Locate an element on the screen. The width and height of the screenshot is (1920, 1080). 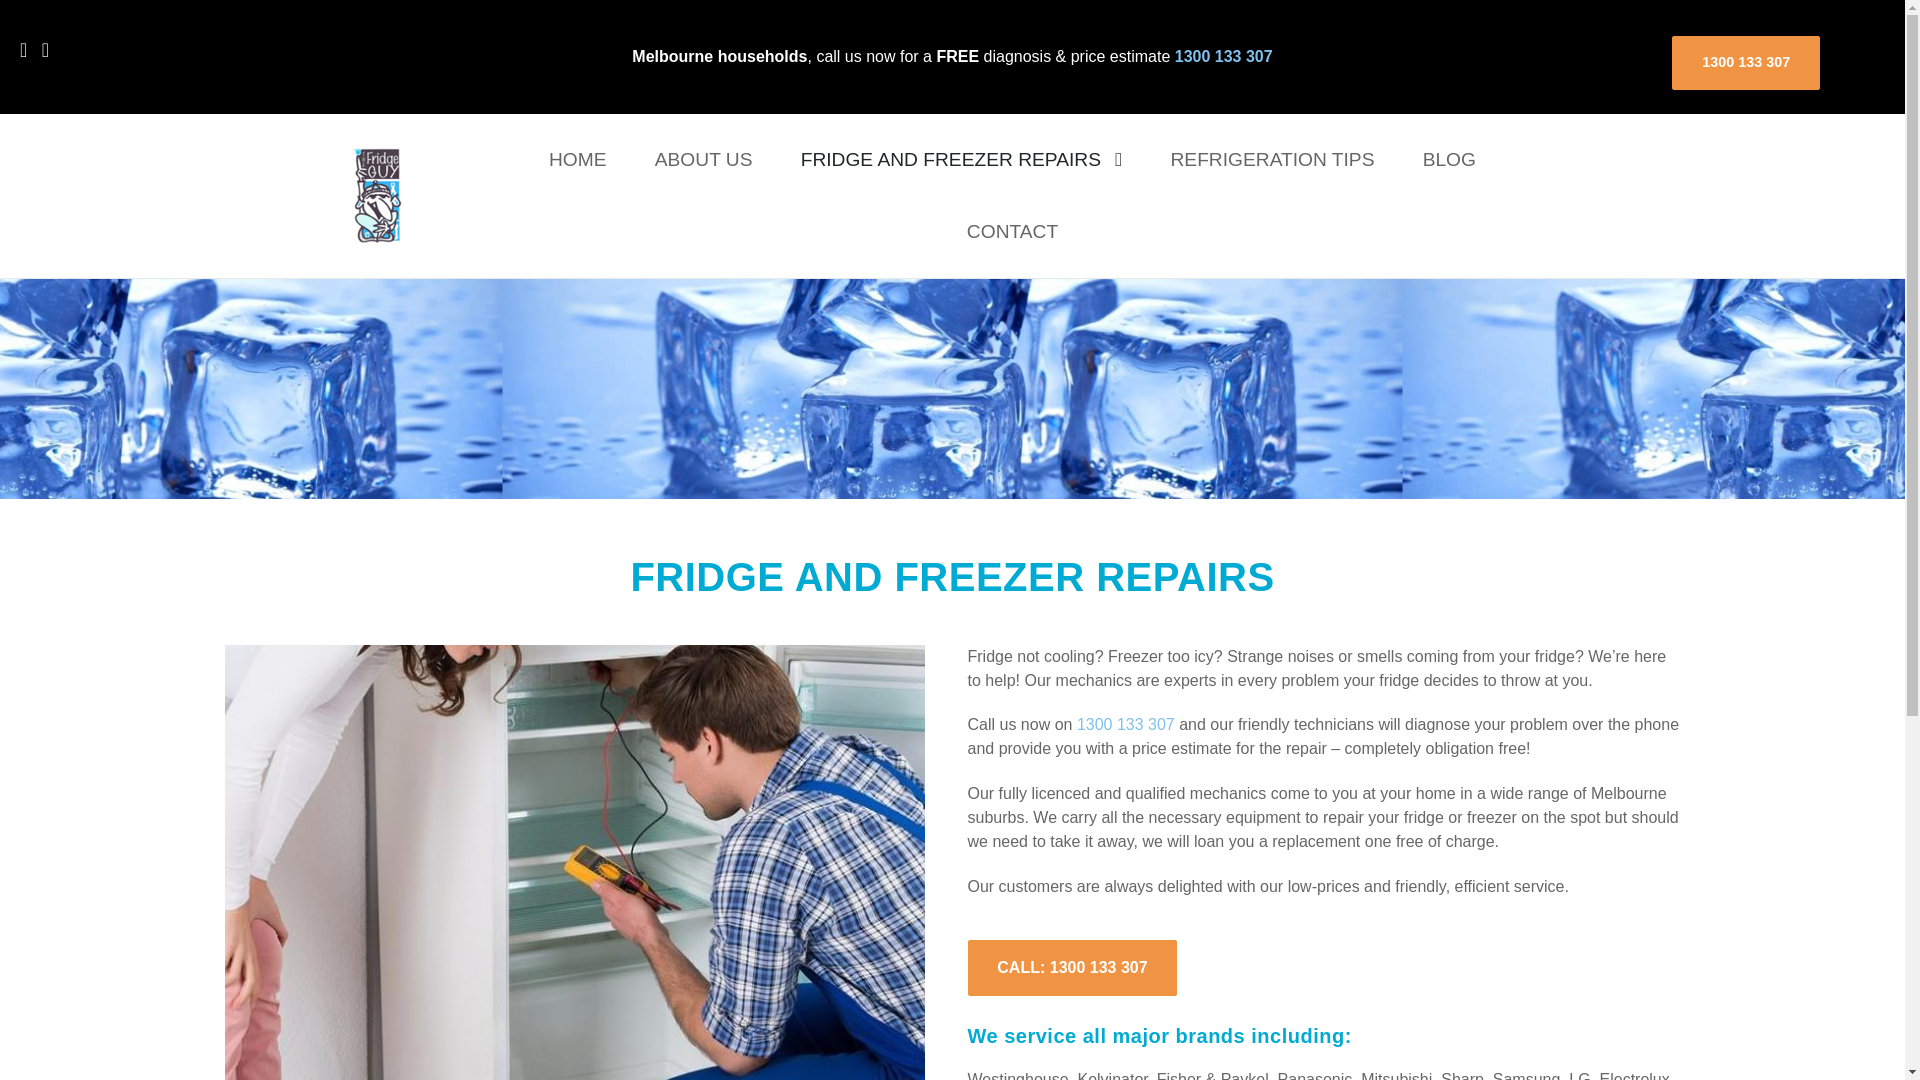
REFRIGERATION TIPS is located at coordinates (1272, 160).